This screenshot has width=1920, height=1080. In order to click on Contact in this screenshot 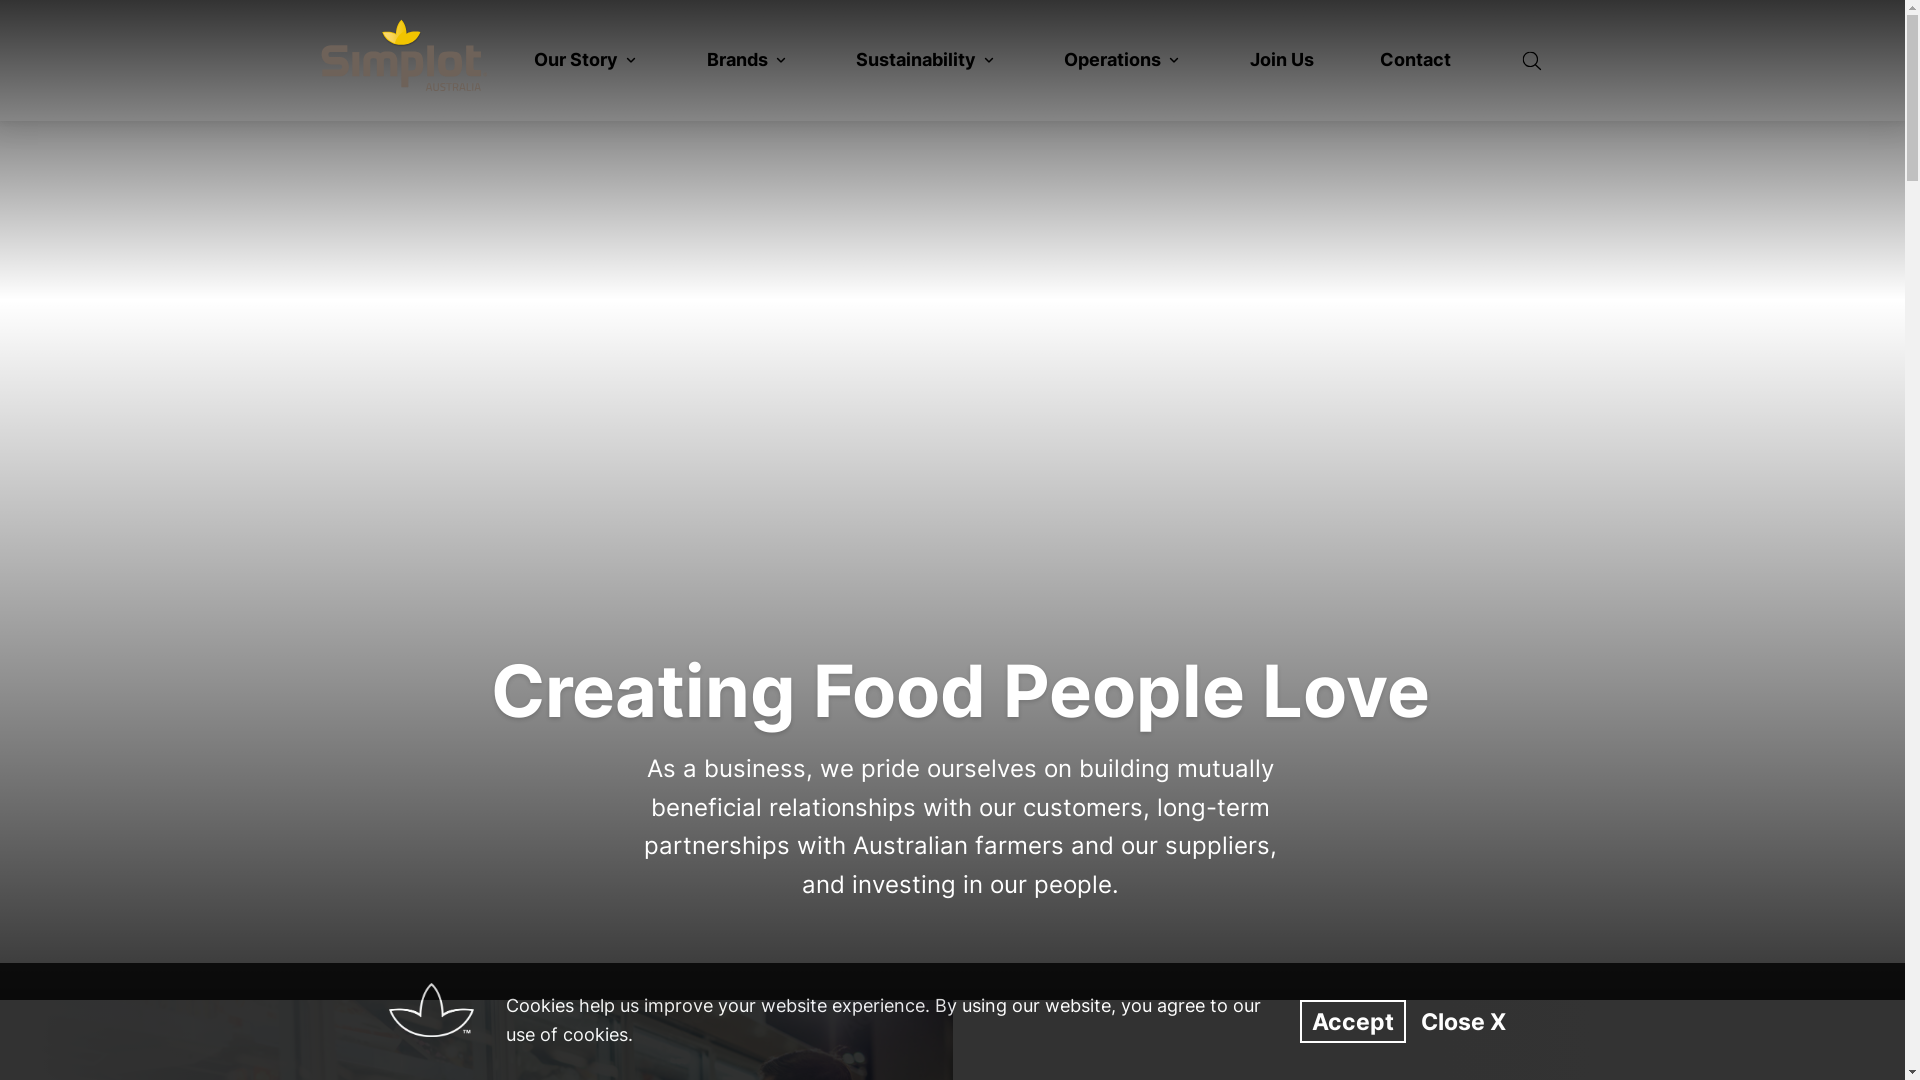, I will do `click(1416, 60)`.